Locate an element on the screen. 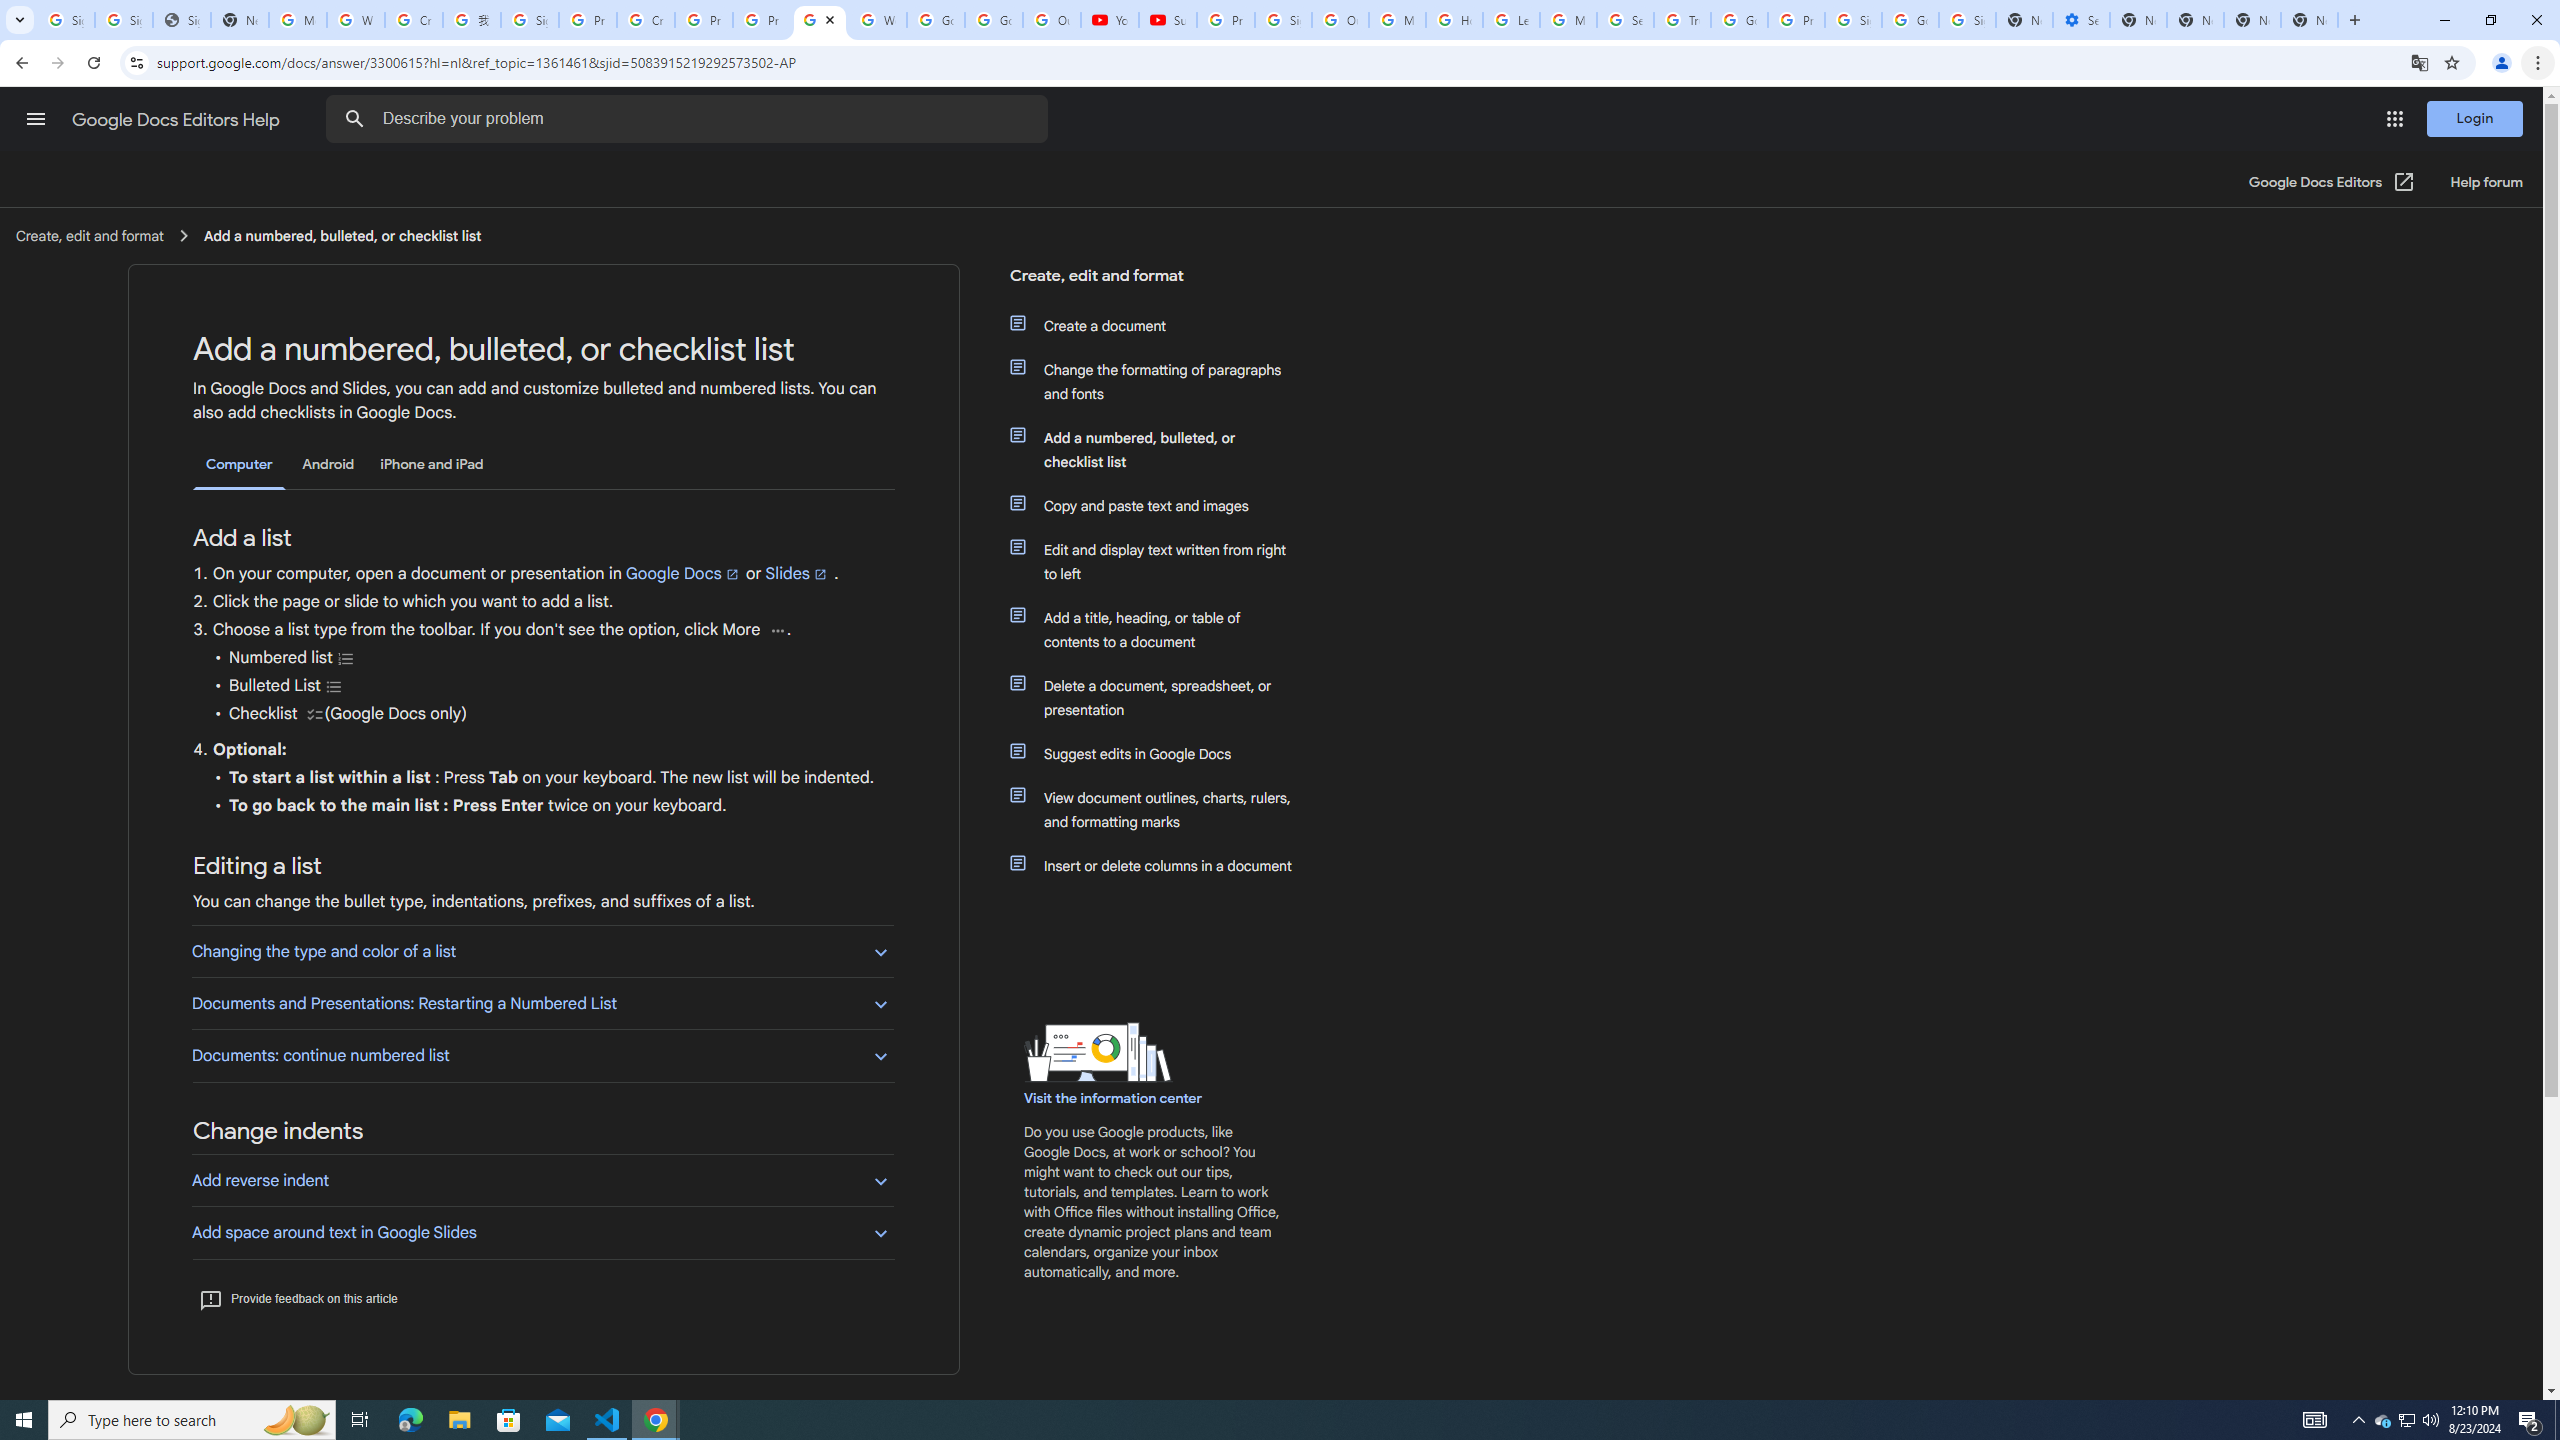 This screenshot has width=2560, height=1440. Sign in - Google Accounts is located at coordinates (66, 20).